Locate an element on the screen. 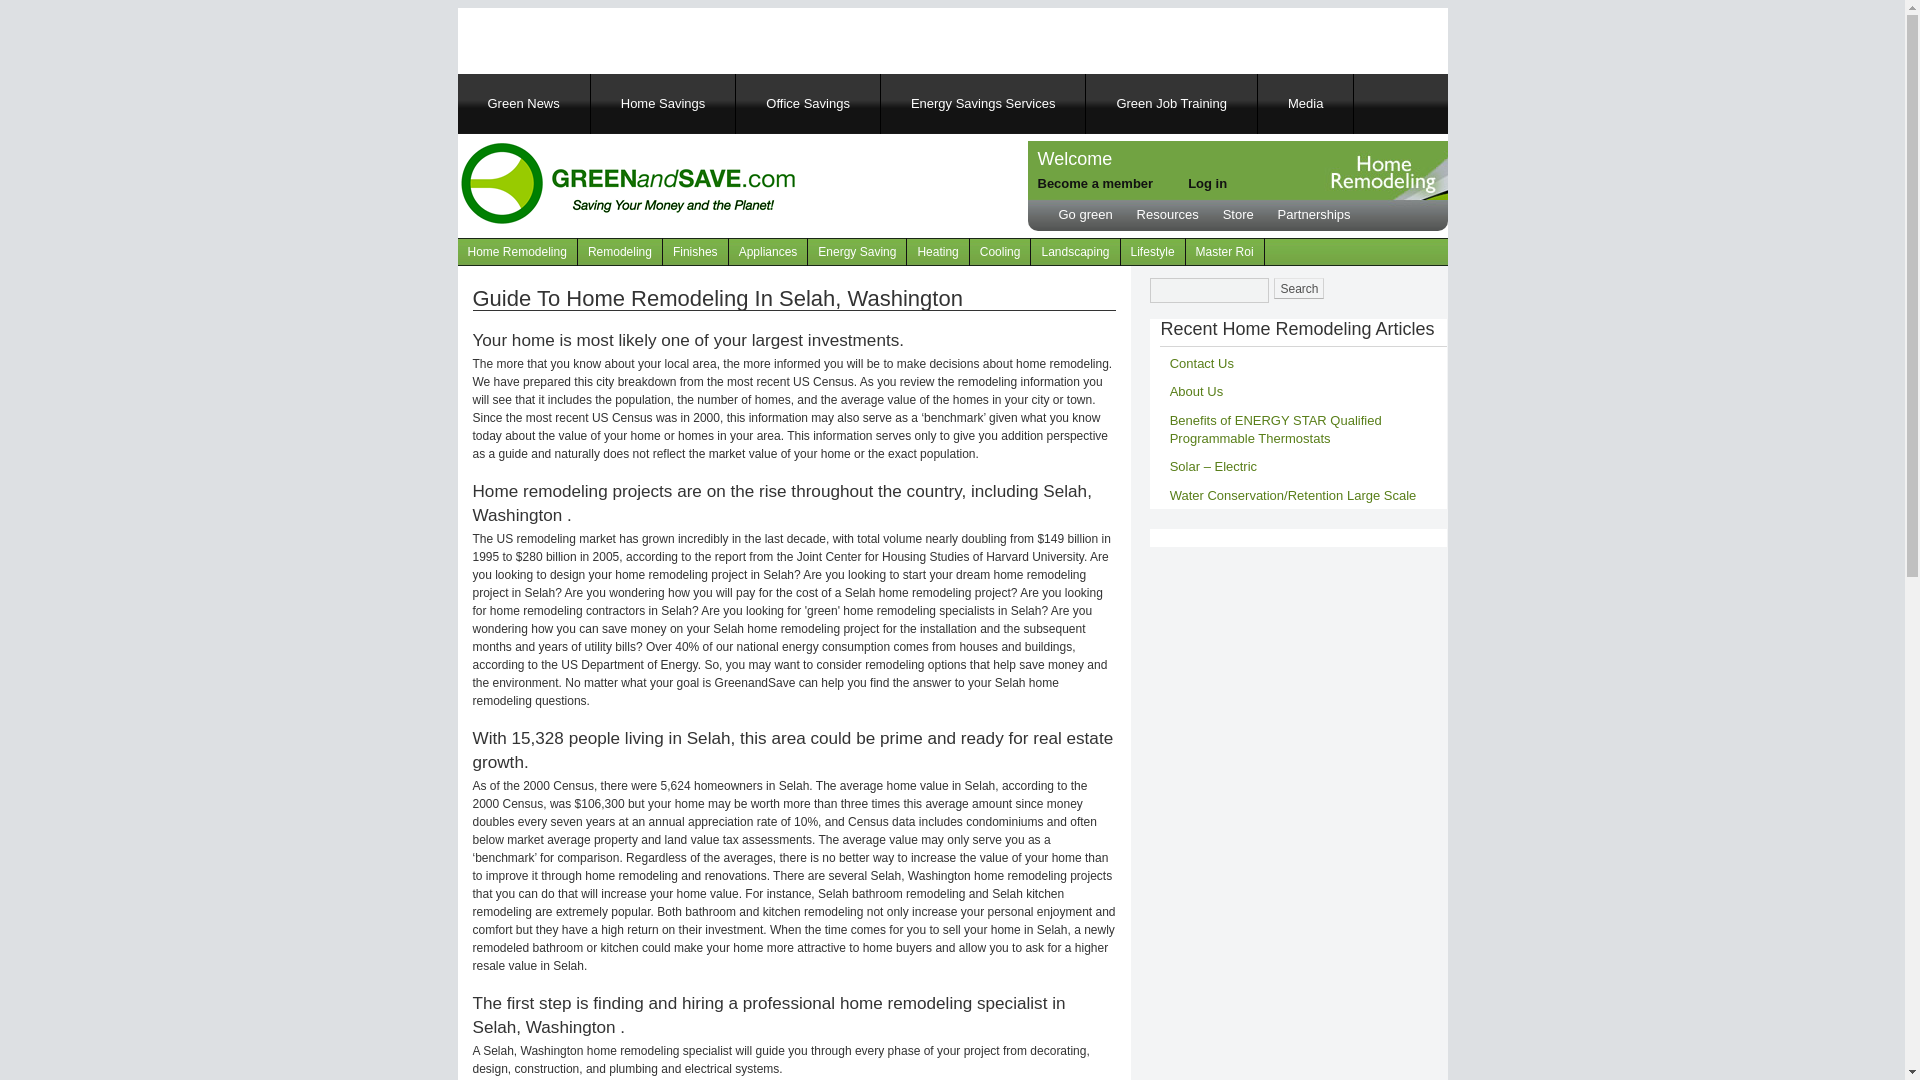  Partnerships is located at coordinates (1314, 214).